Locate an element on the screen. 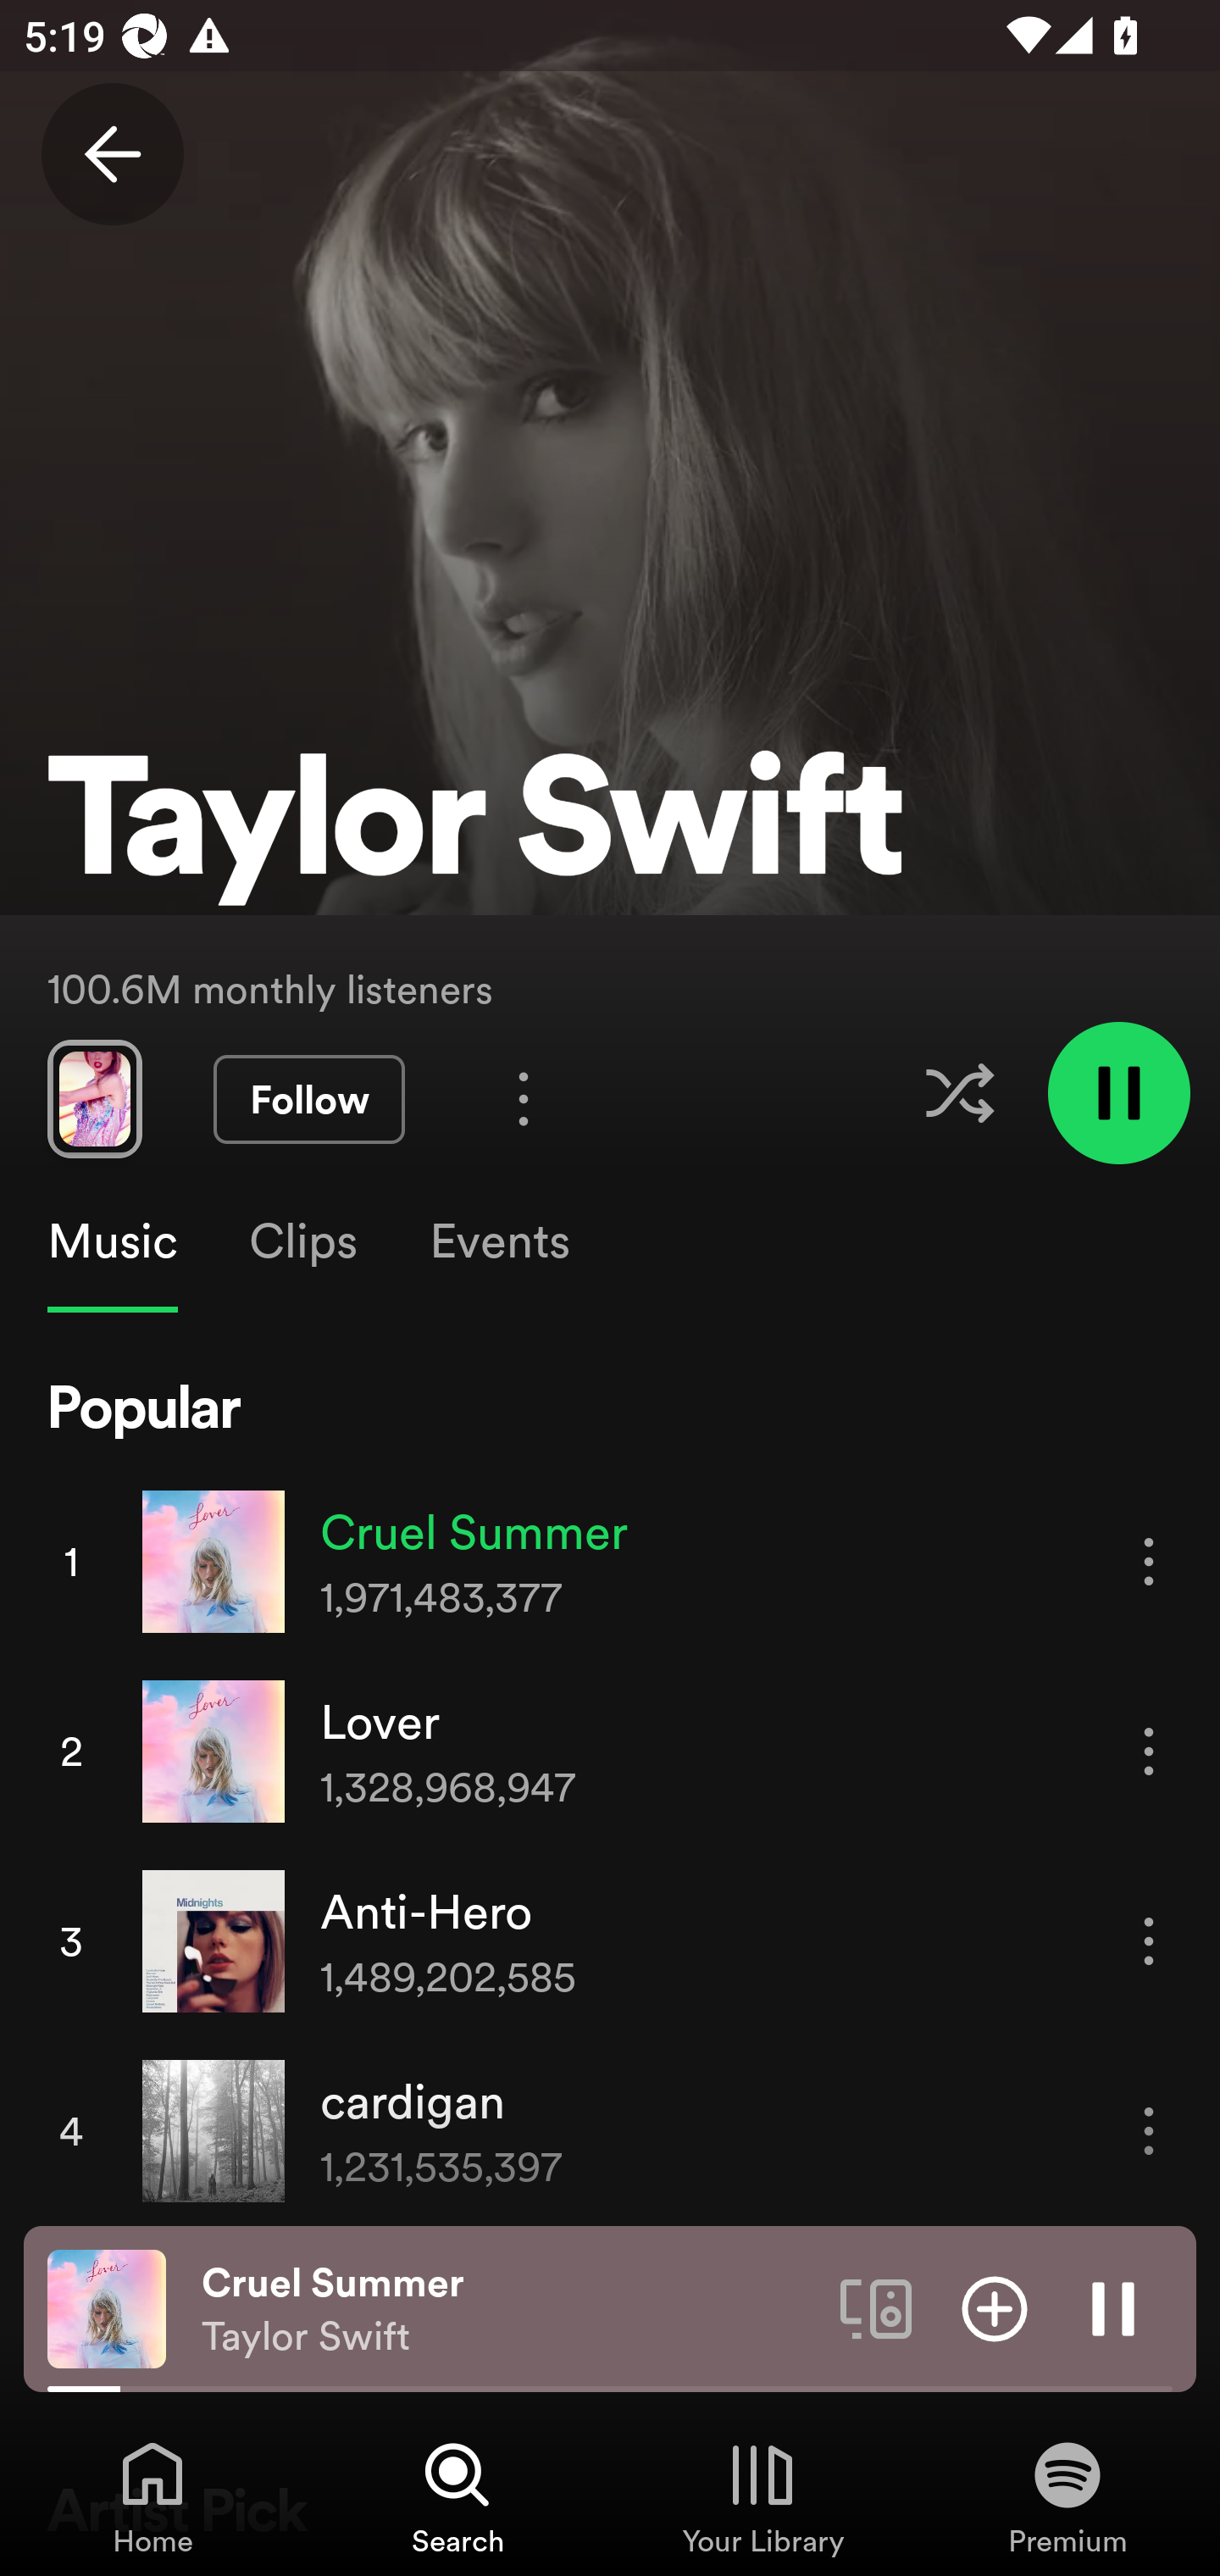 Image resolution: width=1220 pixels, height=2576 pixels. Premium, Tab 4 of 4 Premium Premium is located at coordinates (1067, 2496).